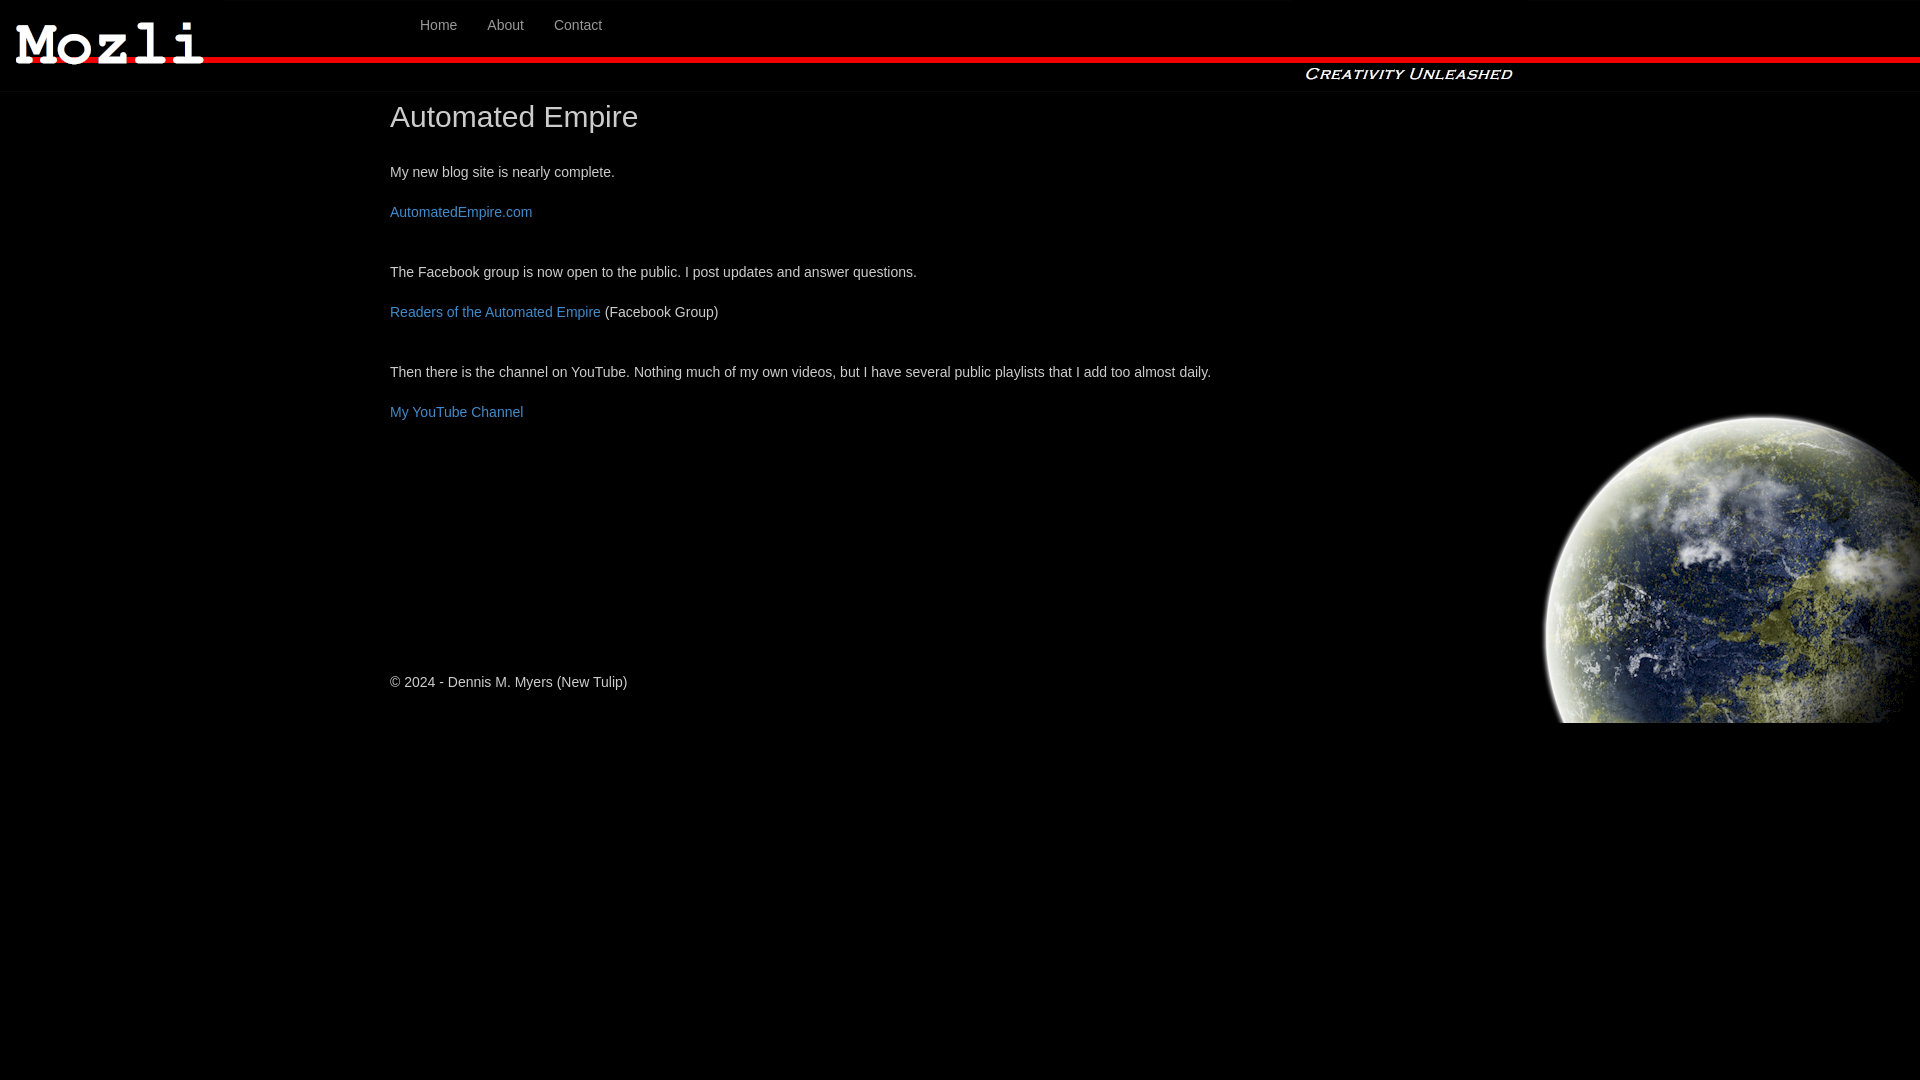 Image resolution: width=1920 pixels, height=1080 pixels. Describe the element at coordinates (438, 24) in the screenshot. I see `Home` at that location.